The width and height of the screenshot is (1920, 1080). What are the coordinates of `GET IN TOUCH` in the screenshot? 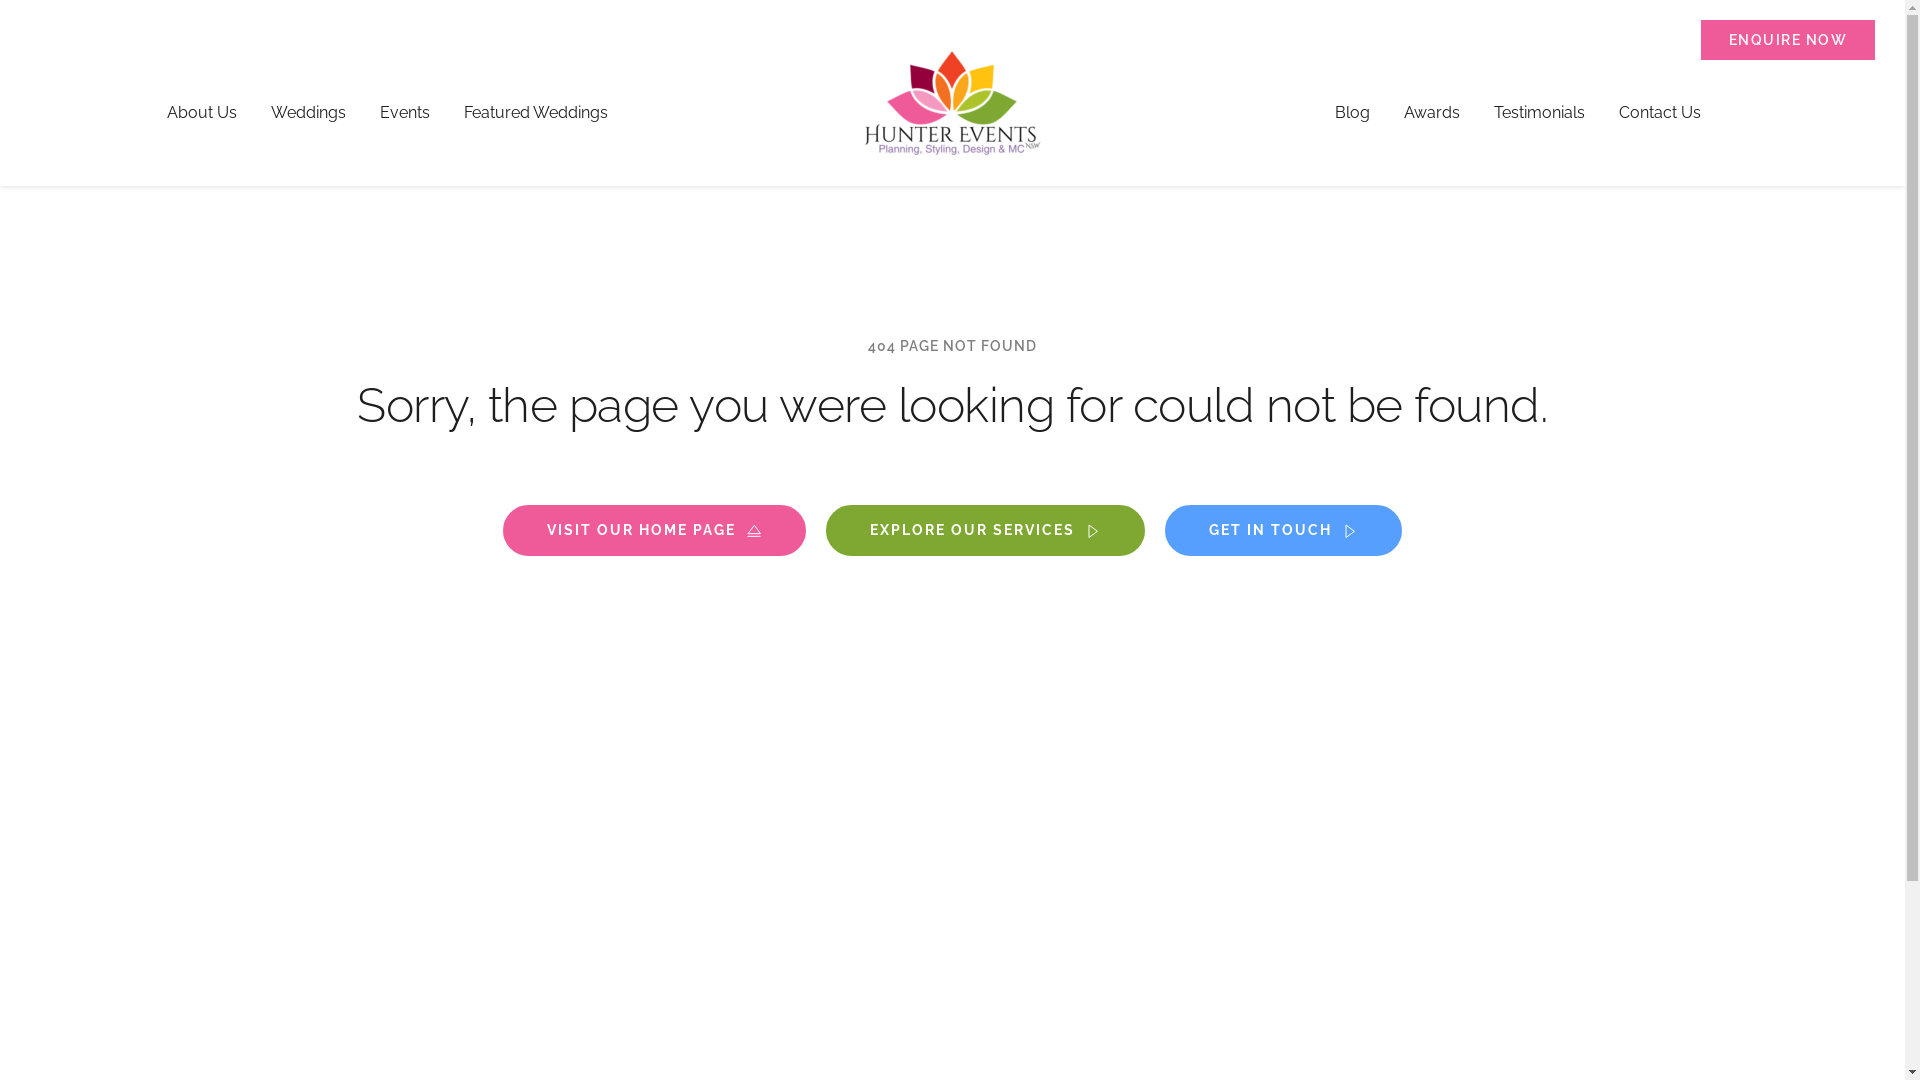 It's located at (1284, 531).